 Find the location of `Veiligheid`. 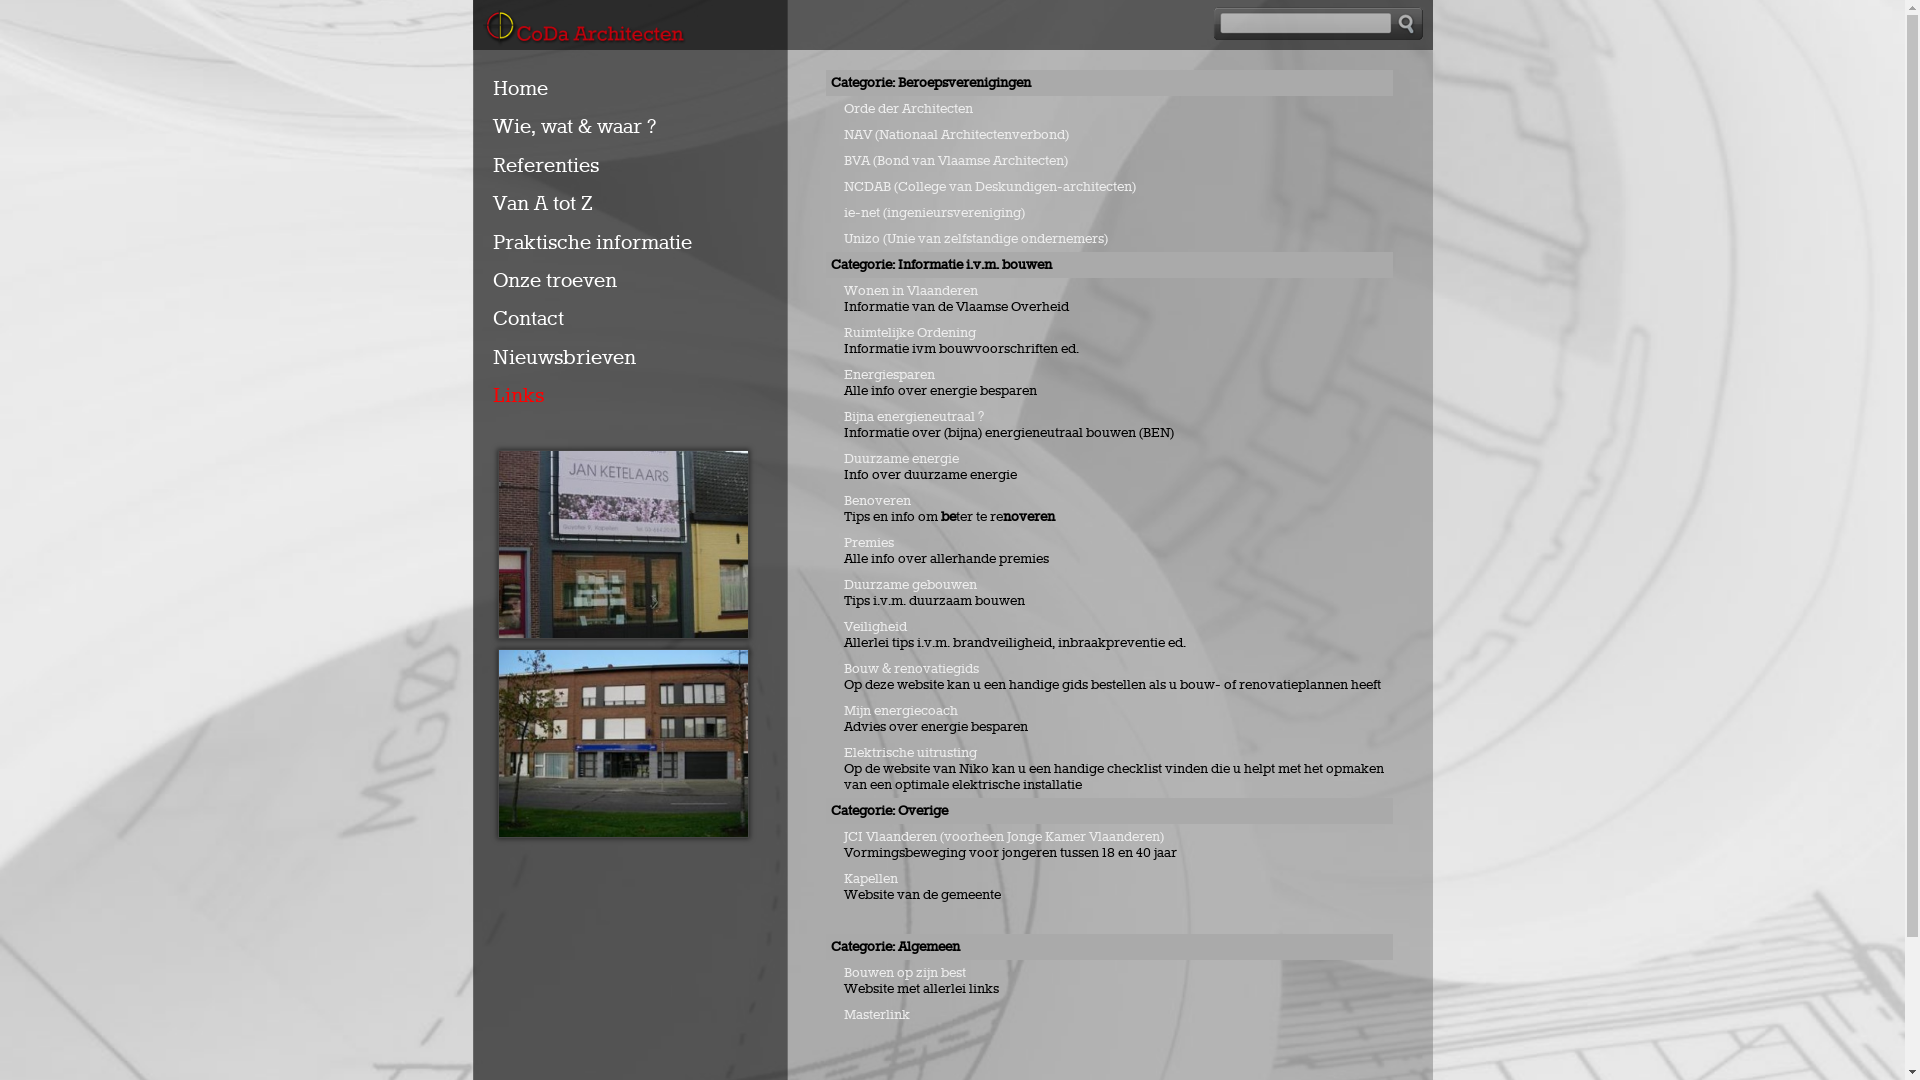

Veiligheid is located at coordinates (876, 626).